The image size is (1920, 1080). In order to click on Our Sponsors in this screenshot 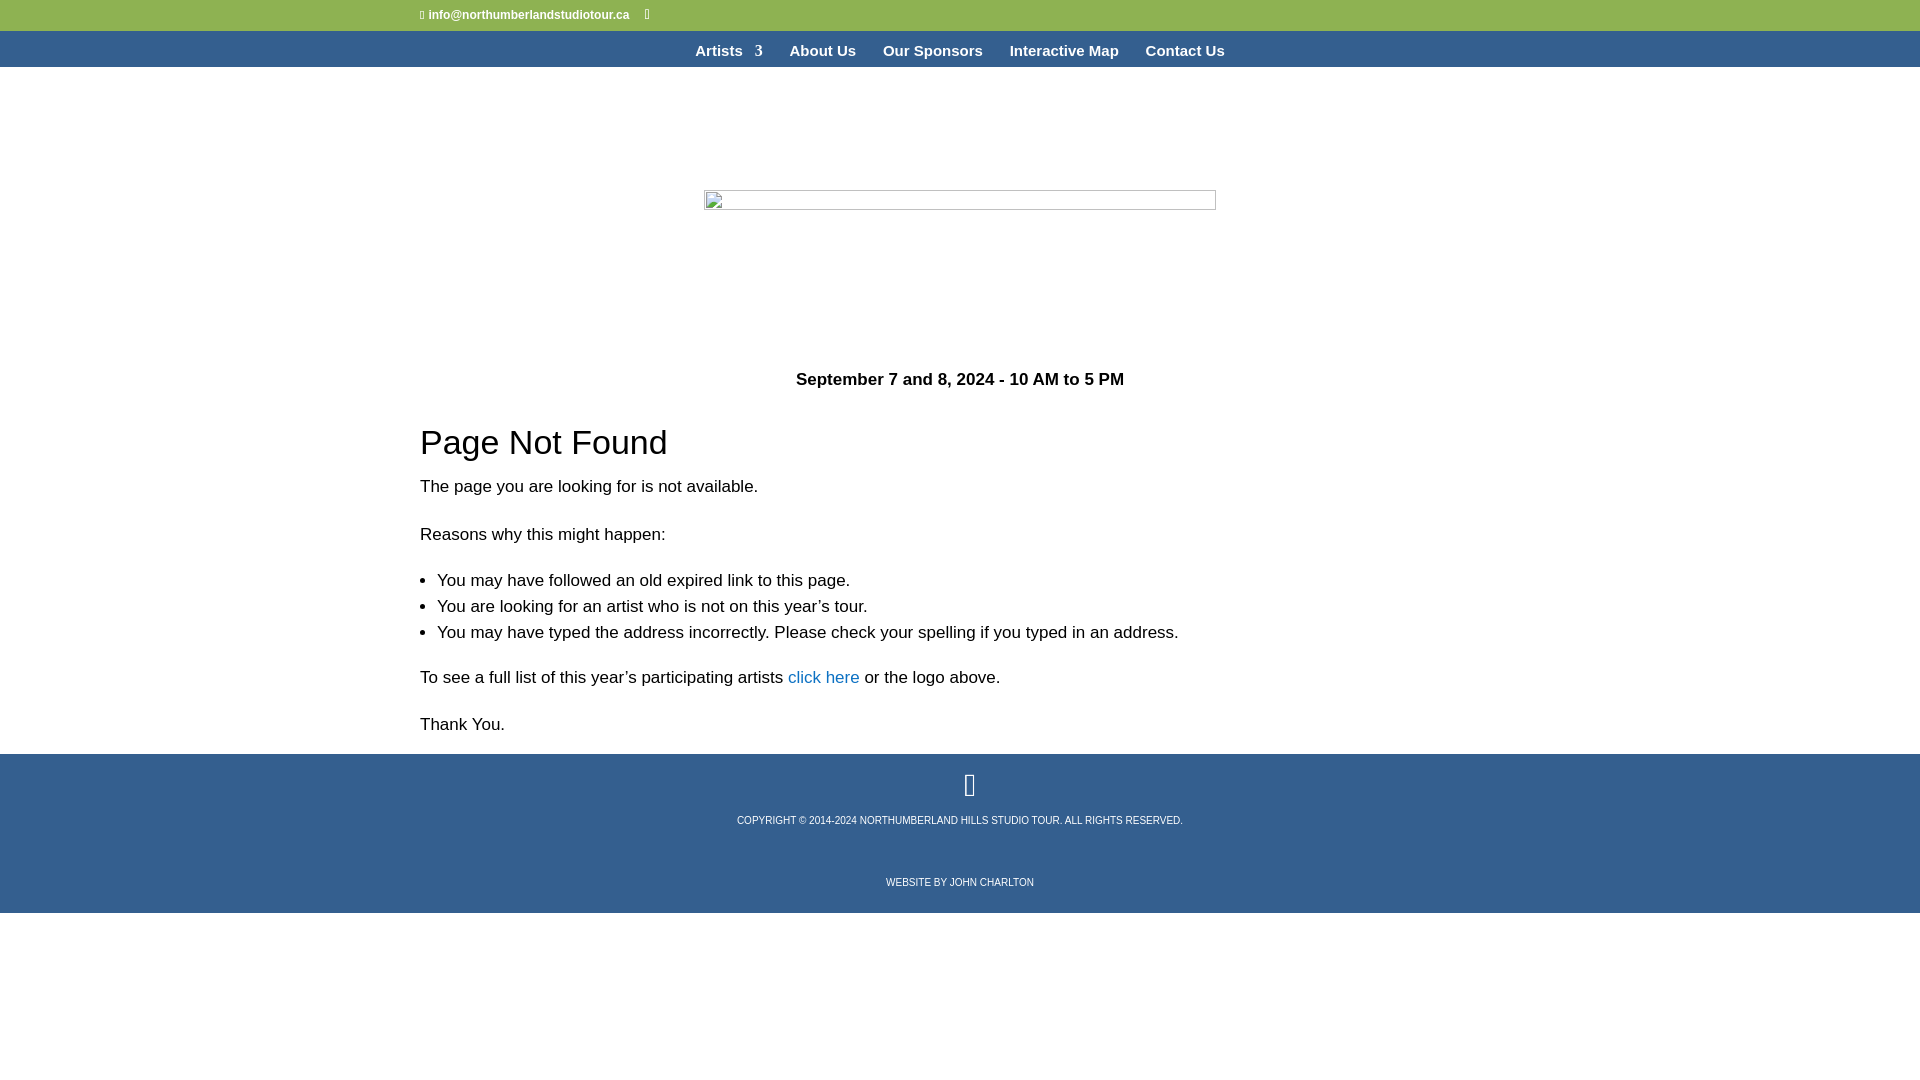, I will do `click(933, 55)`.